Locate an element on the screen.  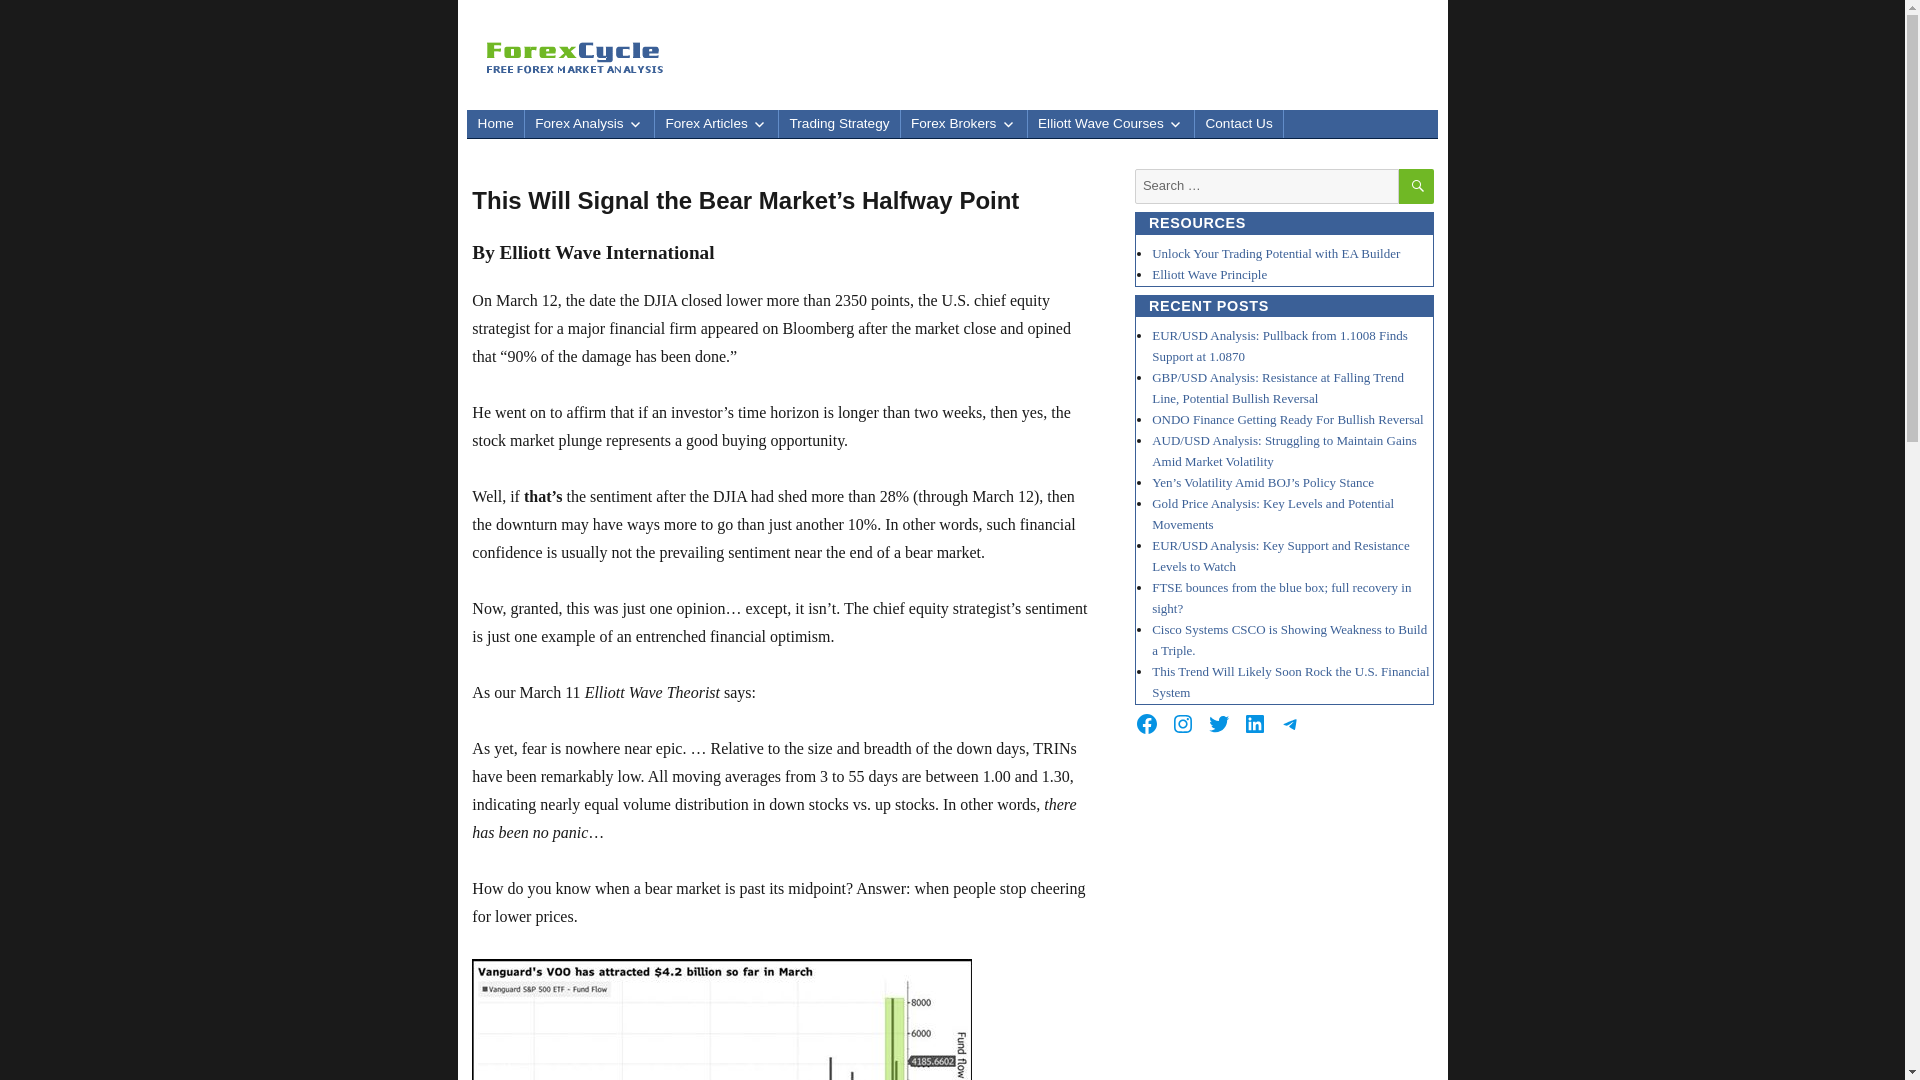
Forex Articles is located at coordinates (716, 124).